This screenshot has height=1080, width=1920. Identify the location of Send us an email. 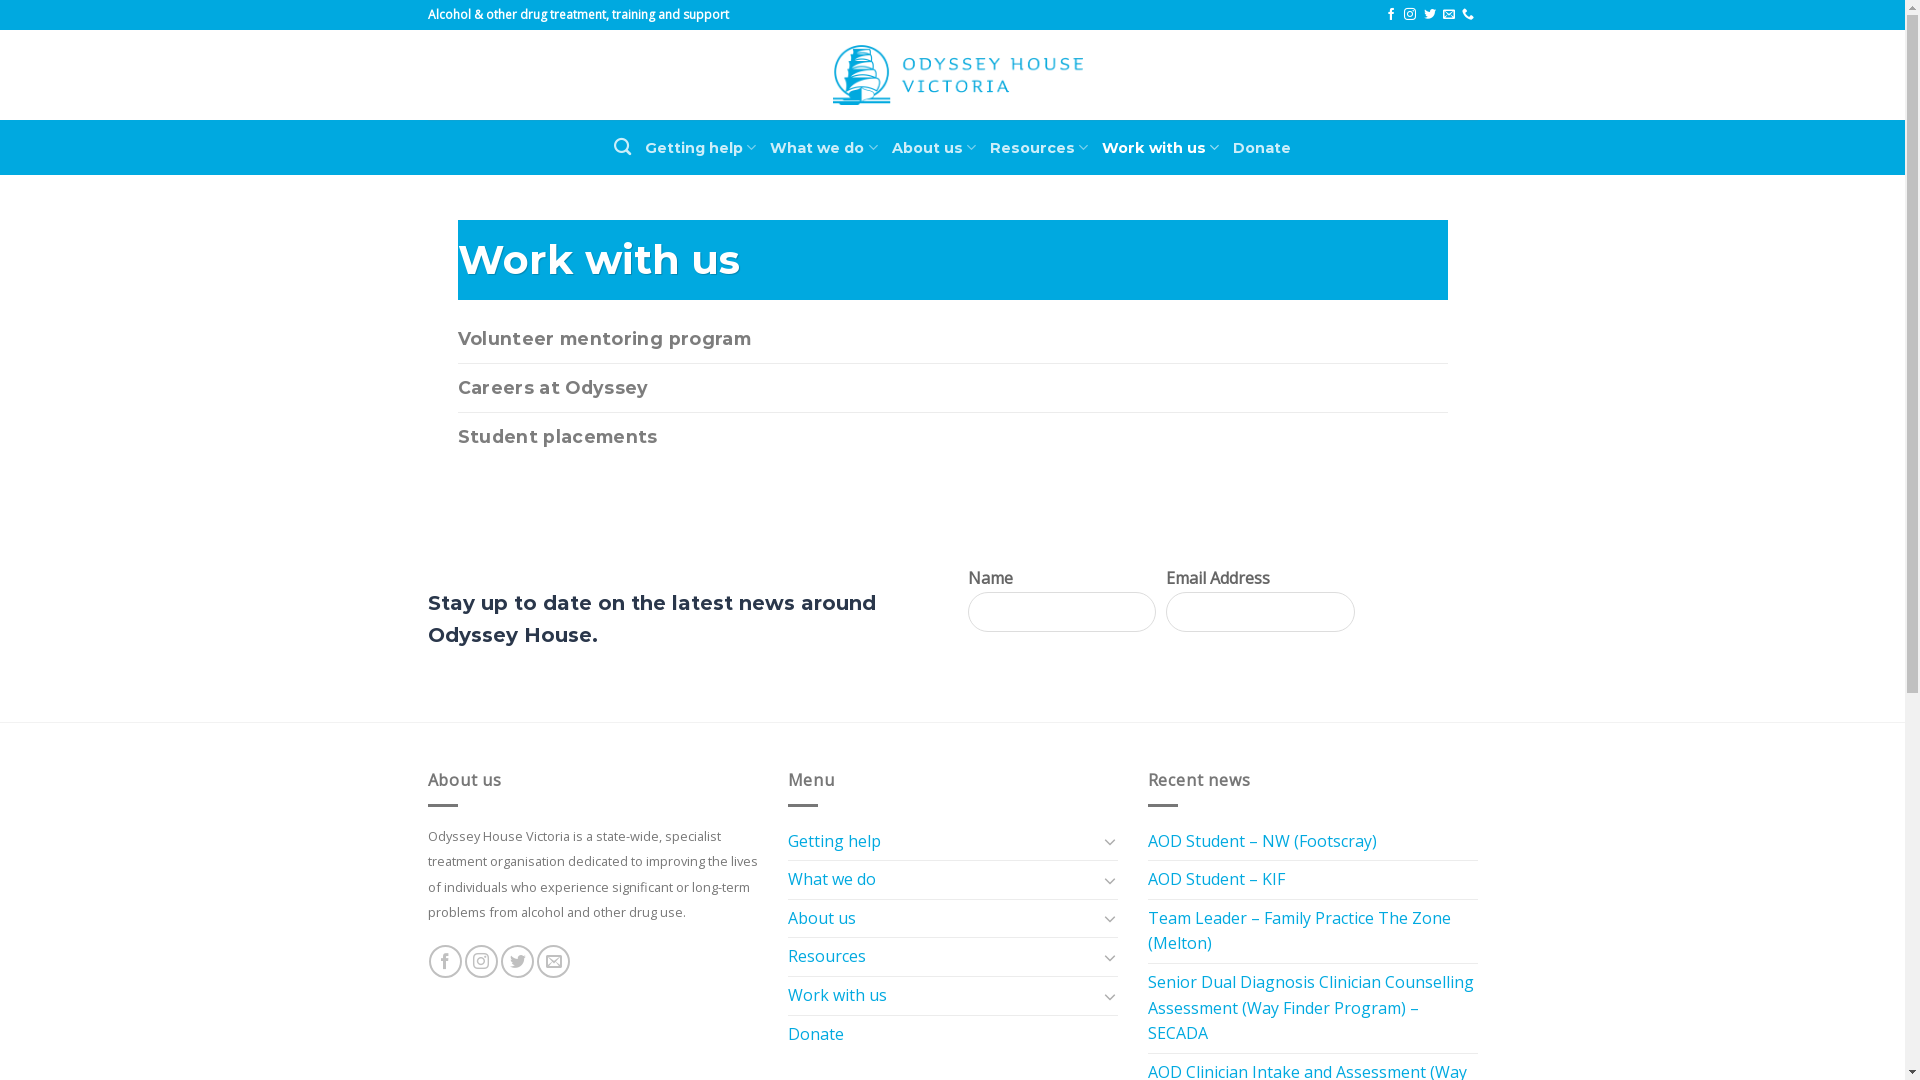
(1449, 15).